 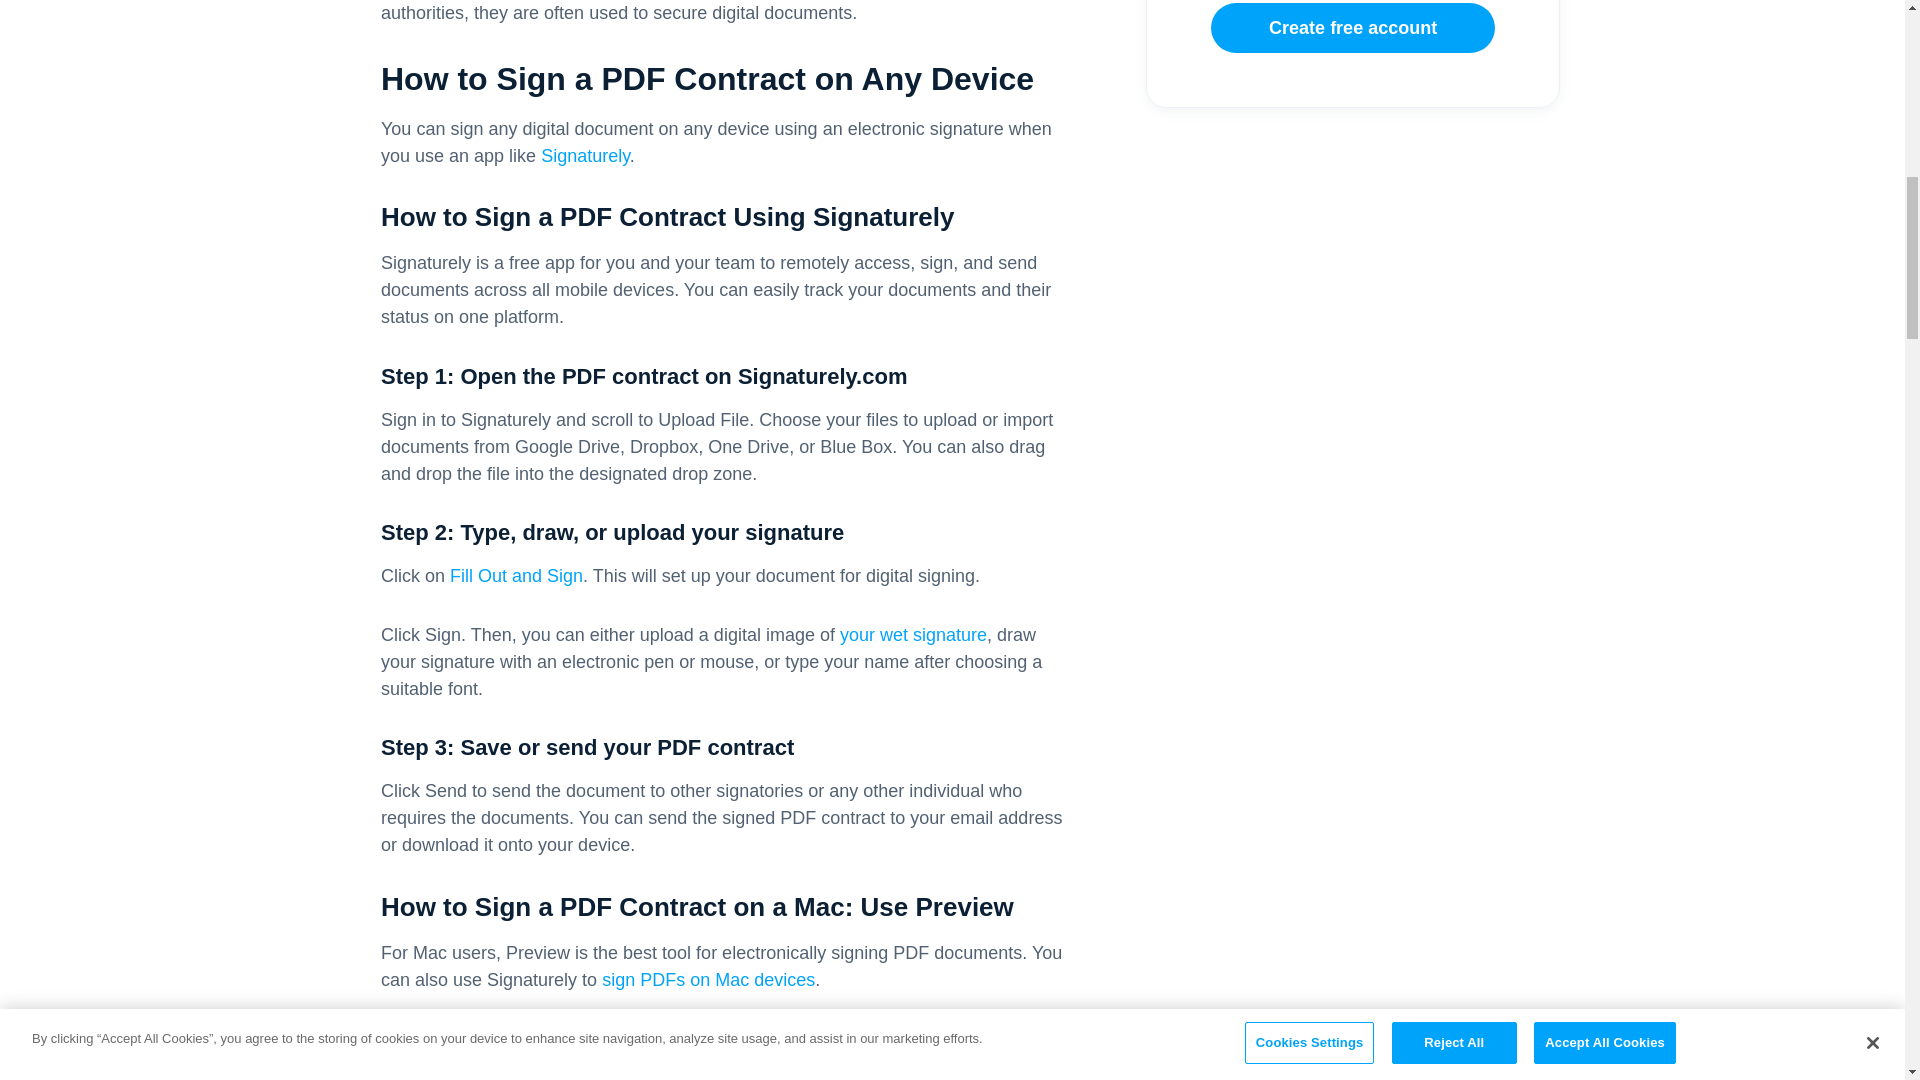 I want to click on your wet signature, so click(x=913, y=634).